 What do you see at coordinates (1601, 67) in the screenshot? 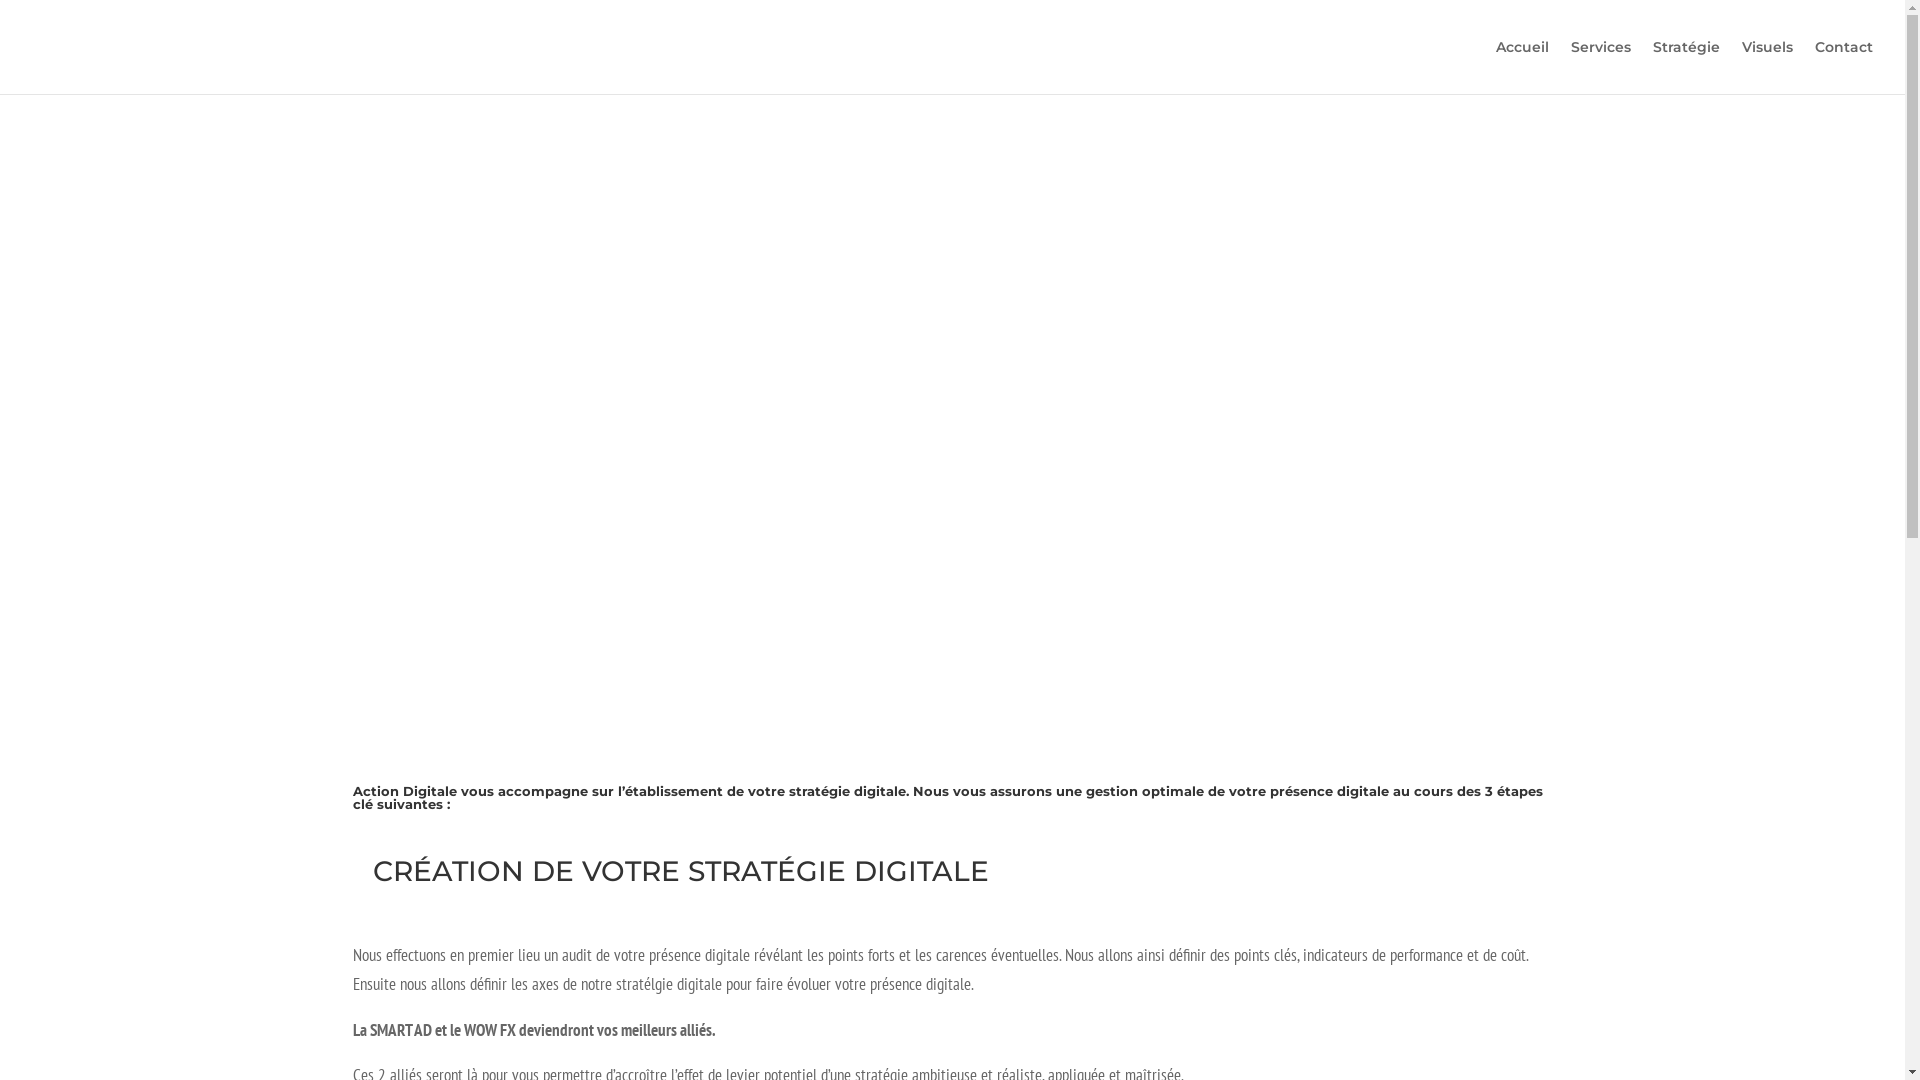
I see `Services` at bounding box center [1601, 67].